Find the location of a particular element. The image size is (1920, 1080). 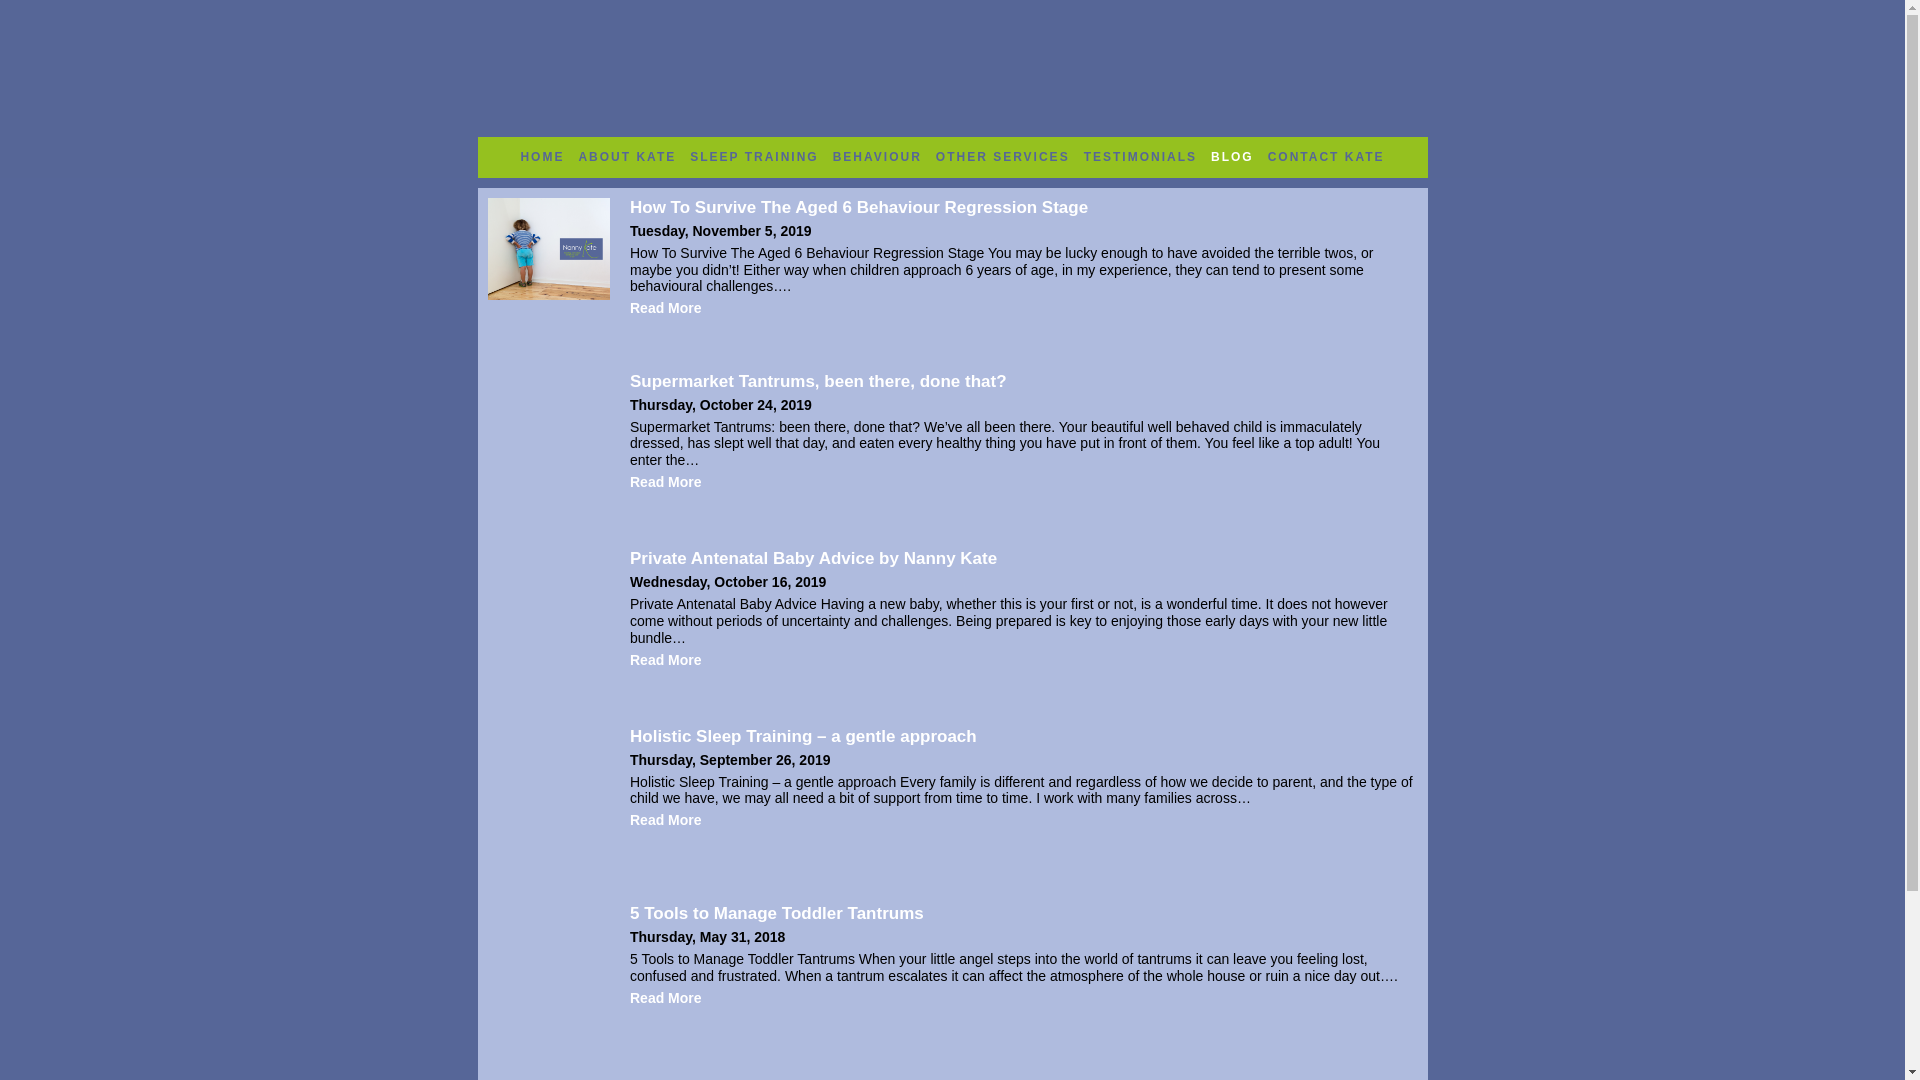

BEHAVIOUR is located at coordinates (877, 156).